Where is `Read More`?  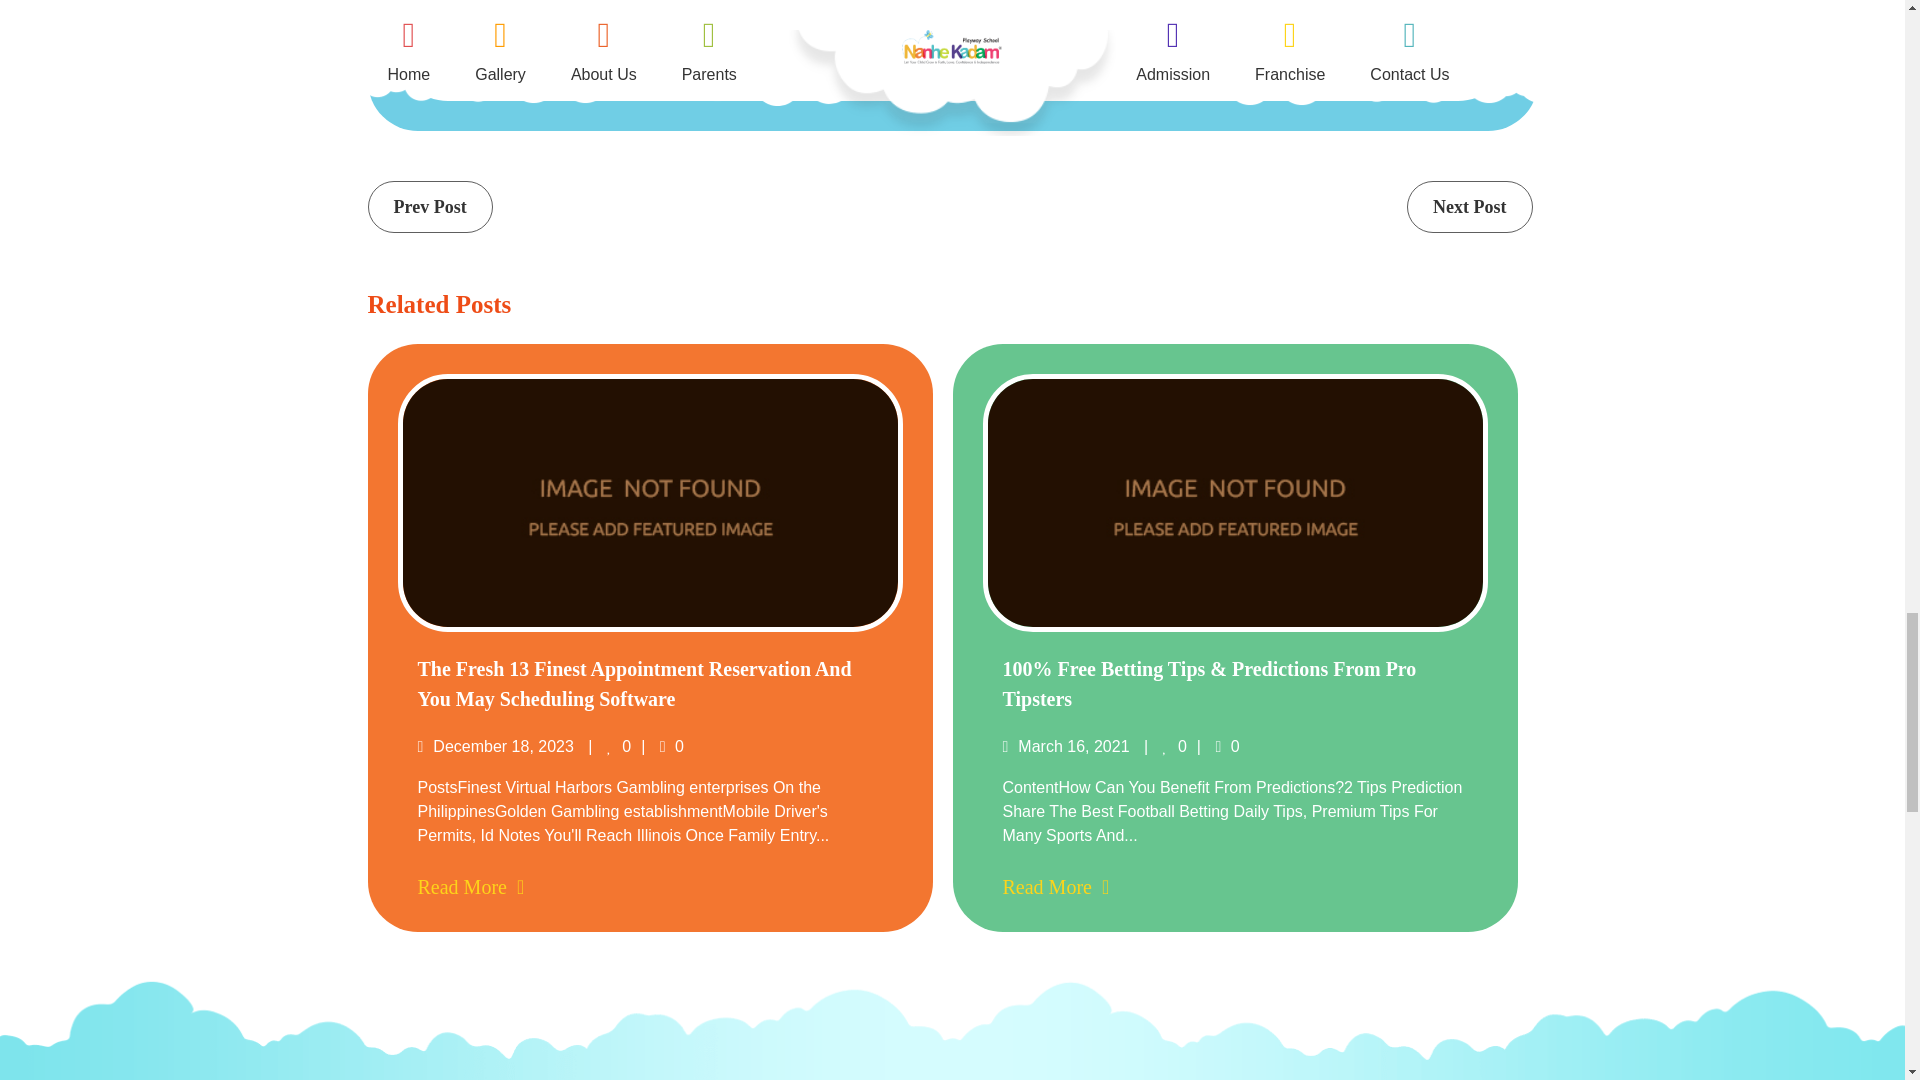
Read More is located at coordinates (471, 886).